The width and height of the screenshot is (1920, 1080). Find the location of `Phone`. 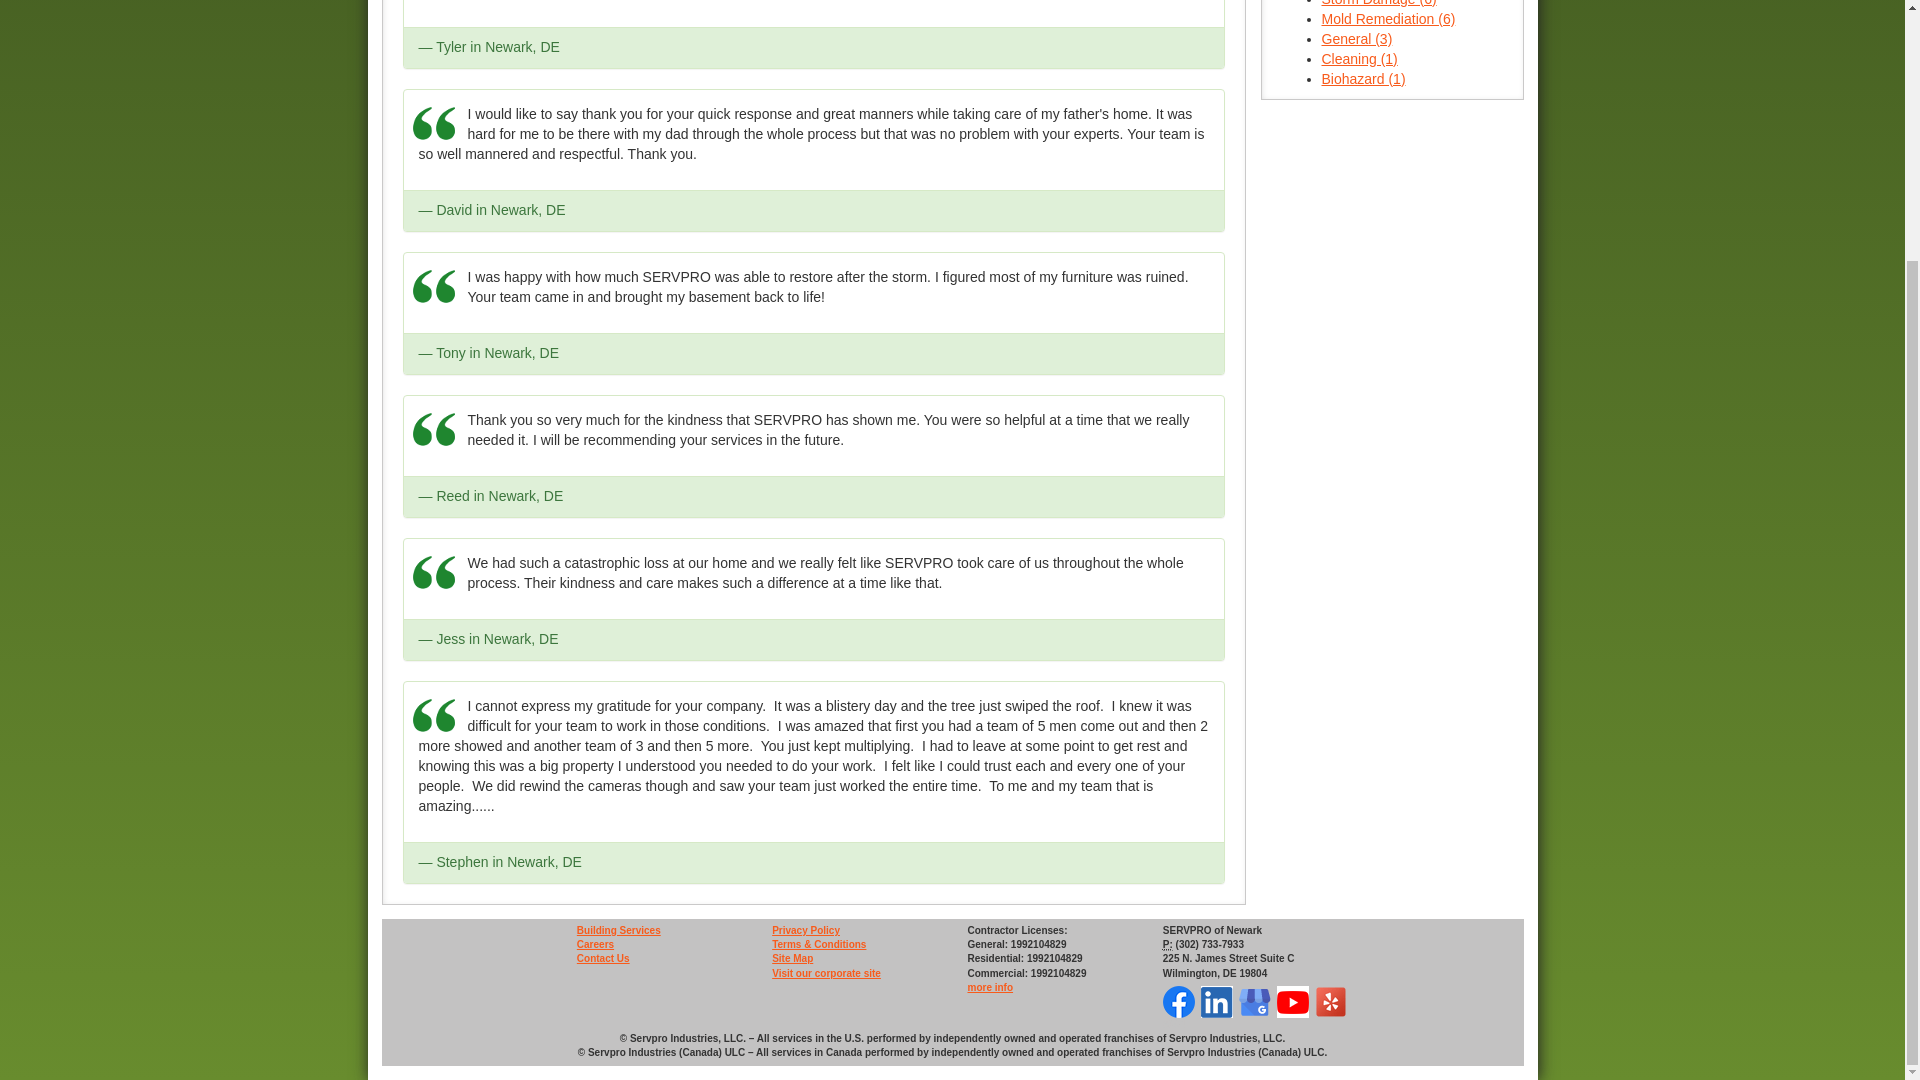

Phone is located at coordinates (1168, 944).